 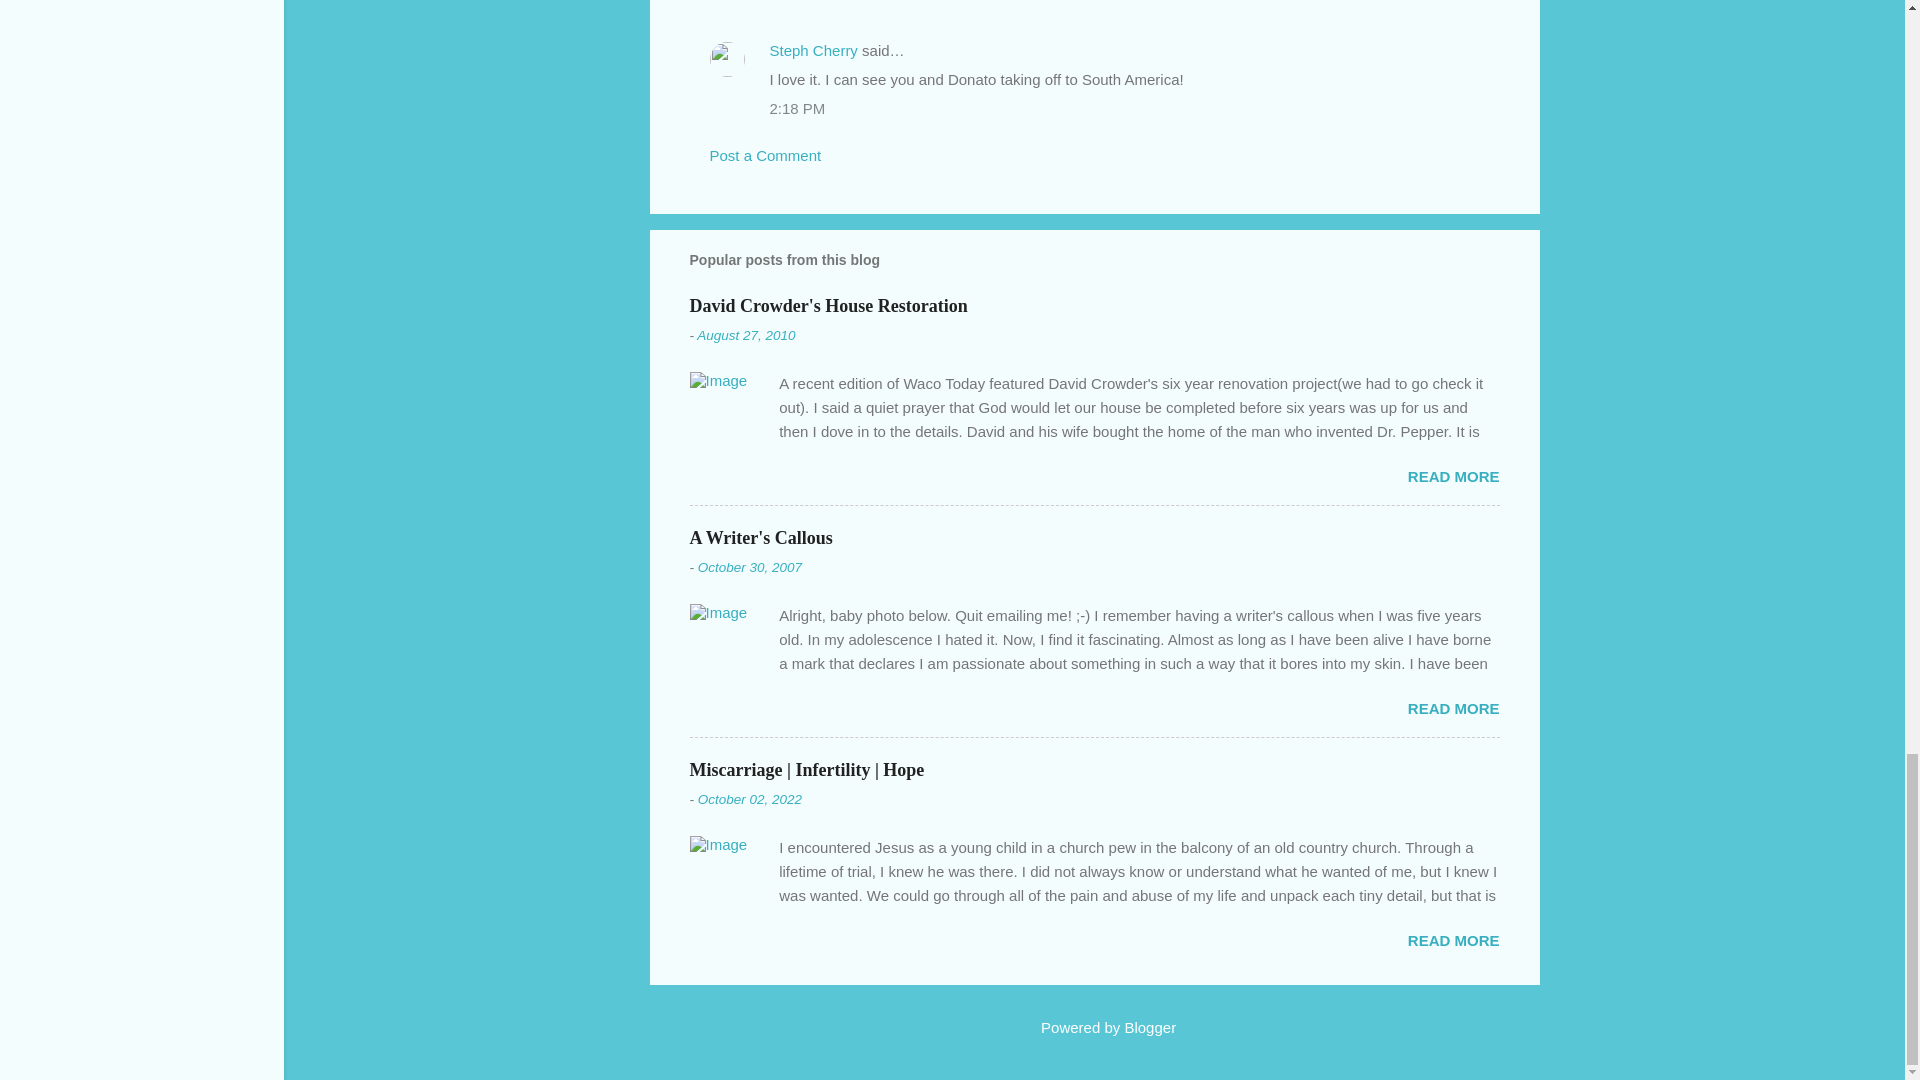 I want to click on comment permalink, so click(x=797, y=1).